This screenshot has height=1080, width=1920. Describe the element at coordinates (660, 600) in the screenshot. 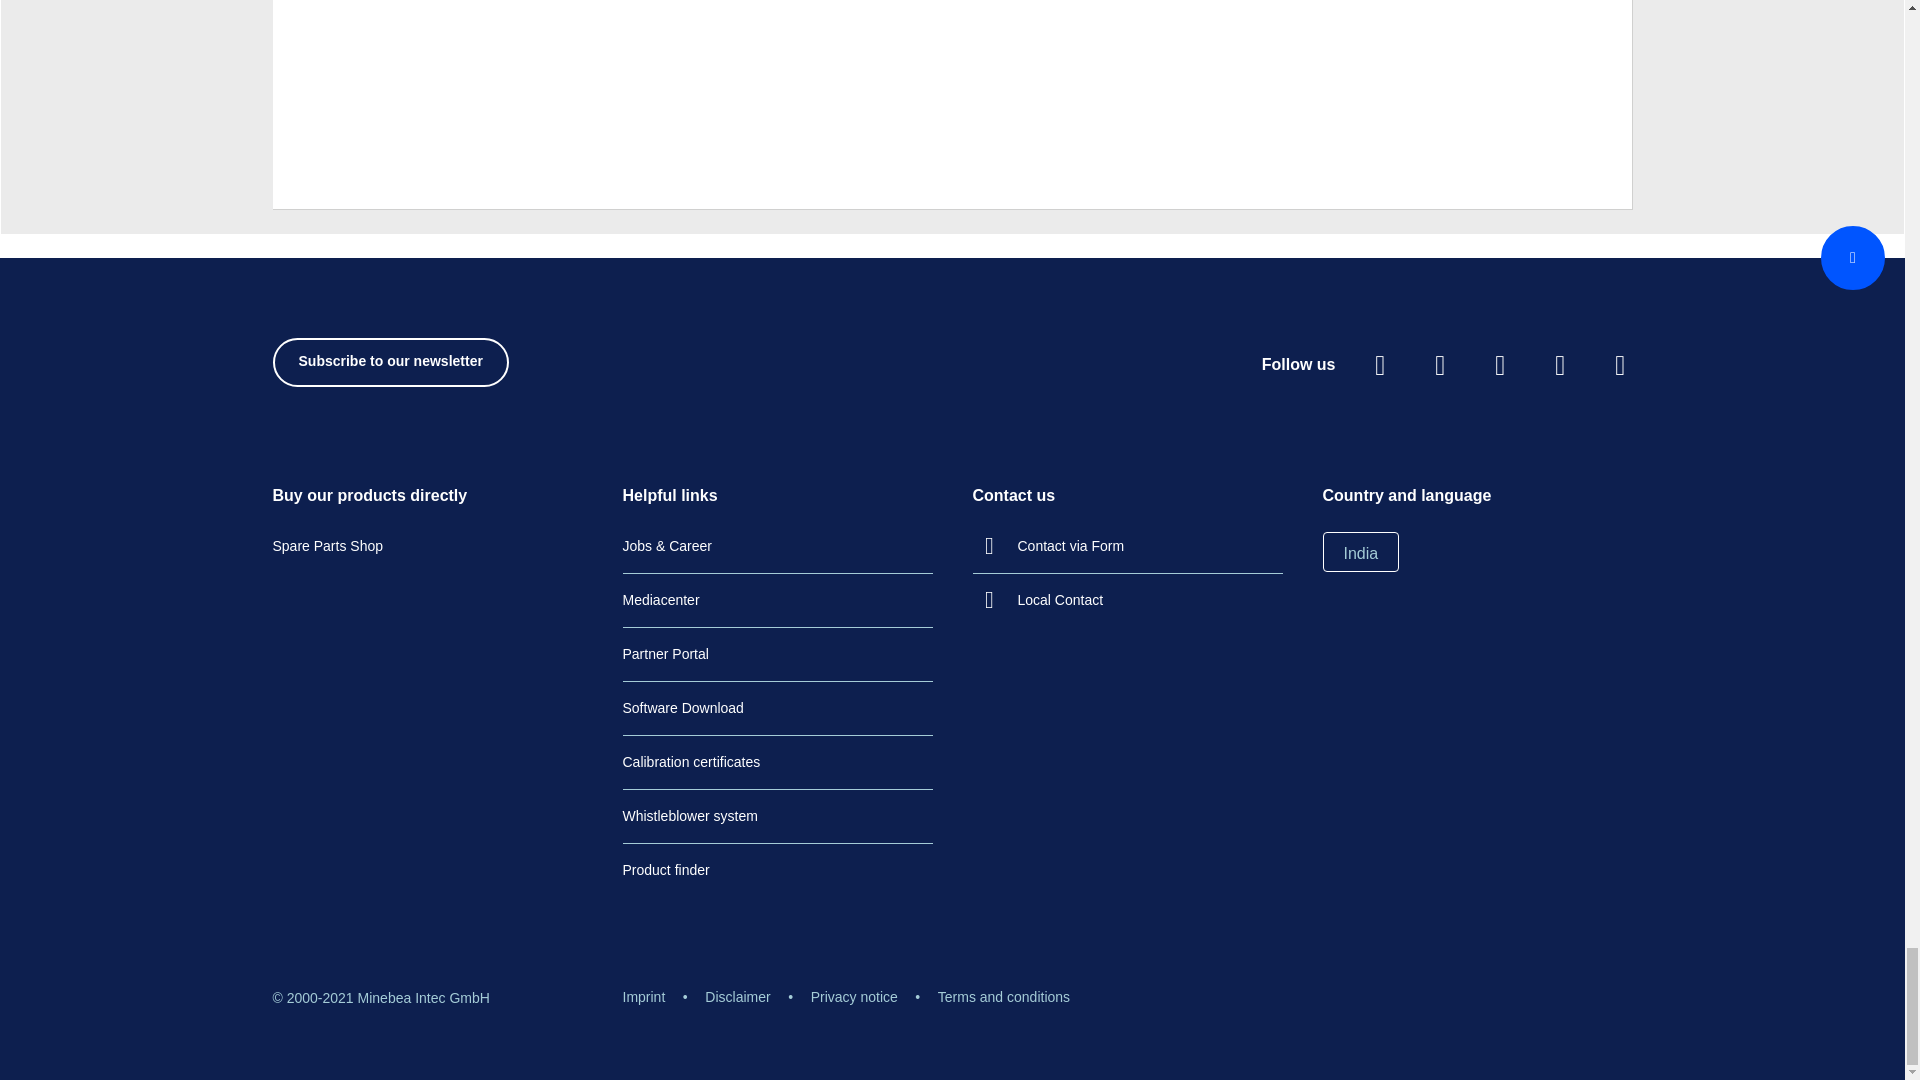

I see `Mediacenter` at that location.